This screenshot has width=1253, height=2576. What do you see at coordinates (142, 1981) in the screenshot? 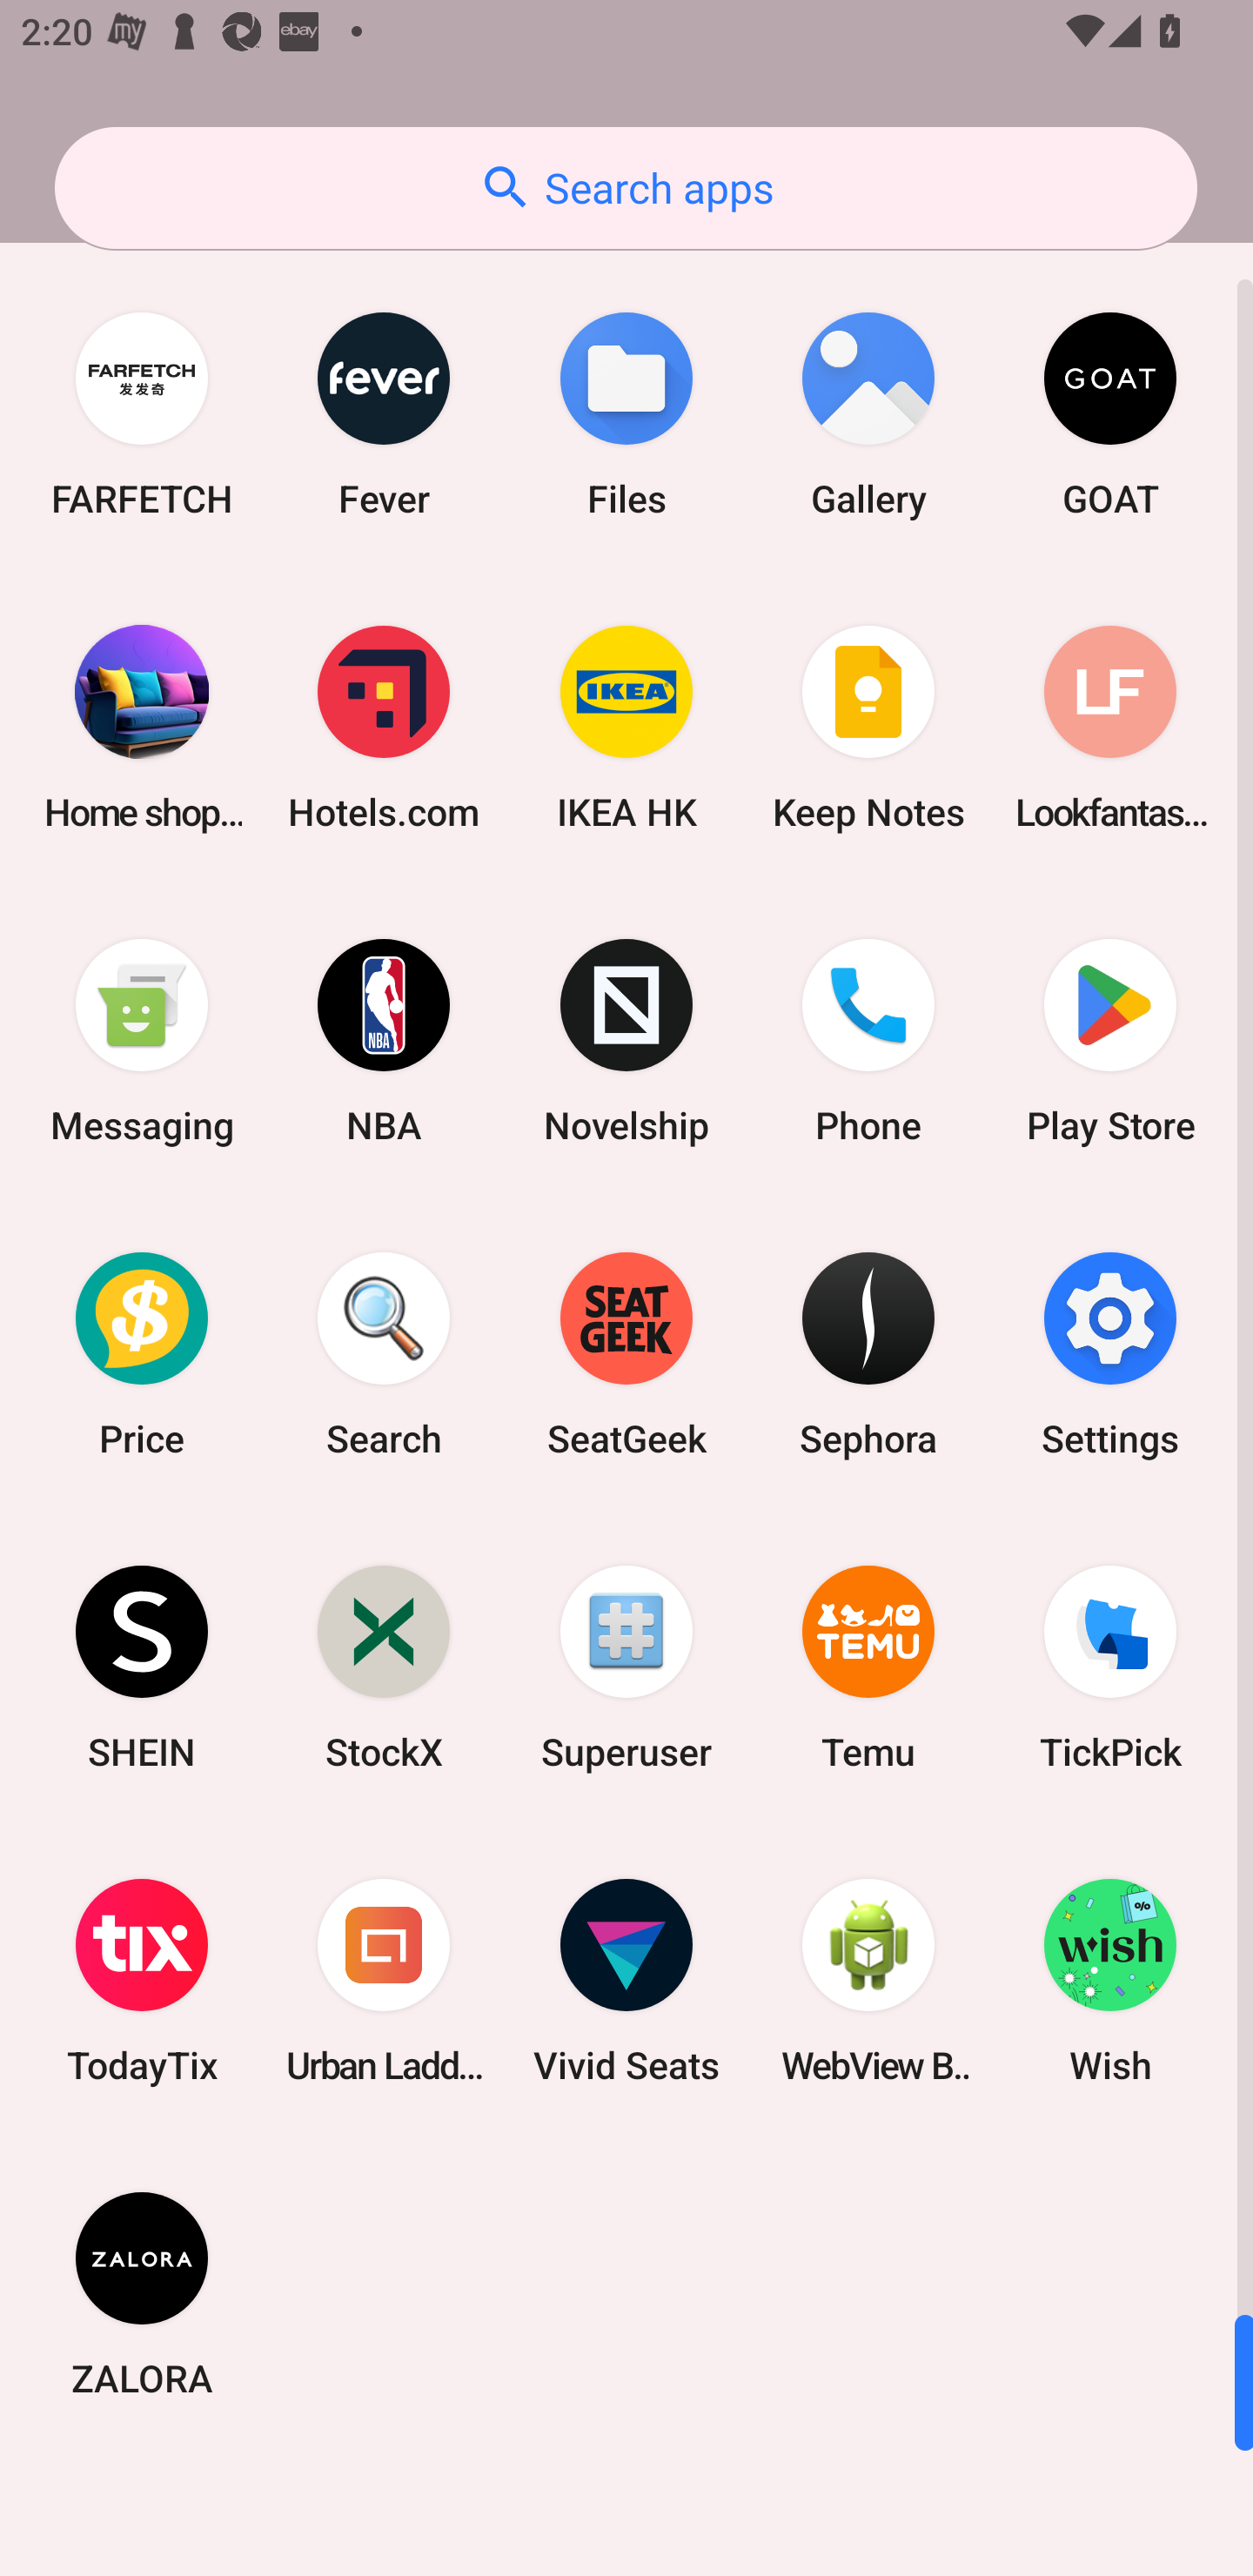
I see `TodayTix` at bounding box center [142, 1981].